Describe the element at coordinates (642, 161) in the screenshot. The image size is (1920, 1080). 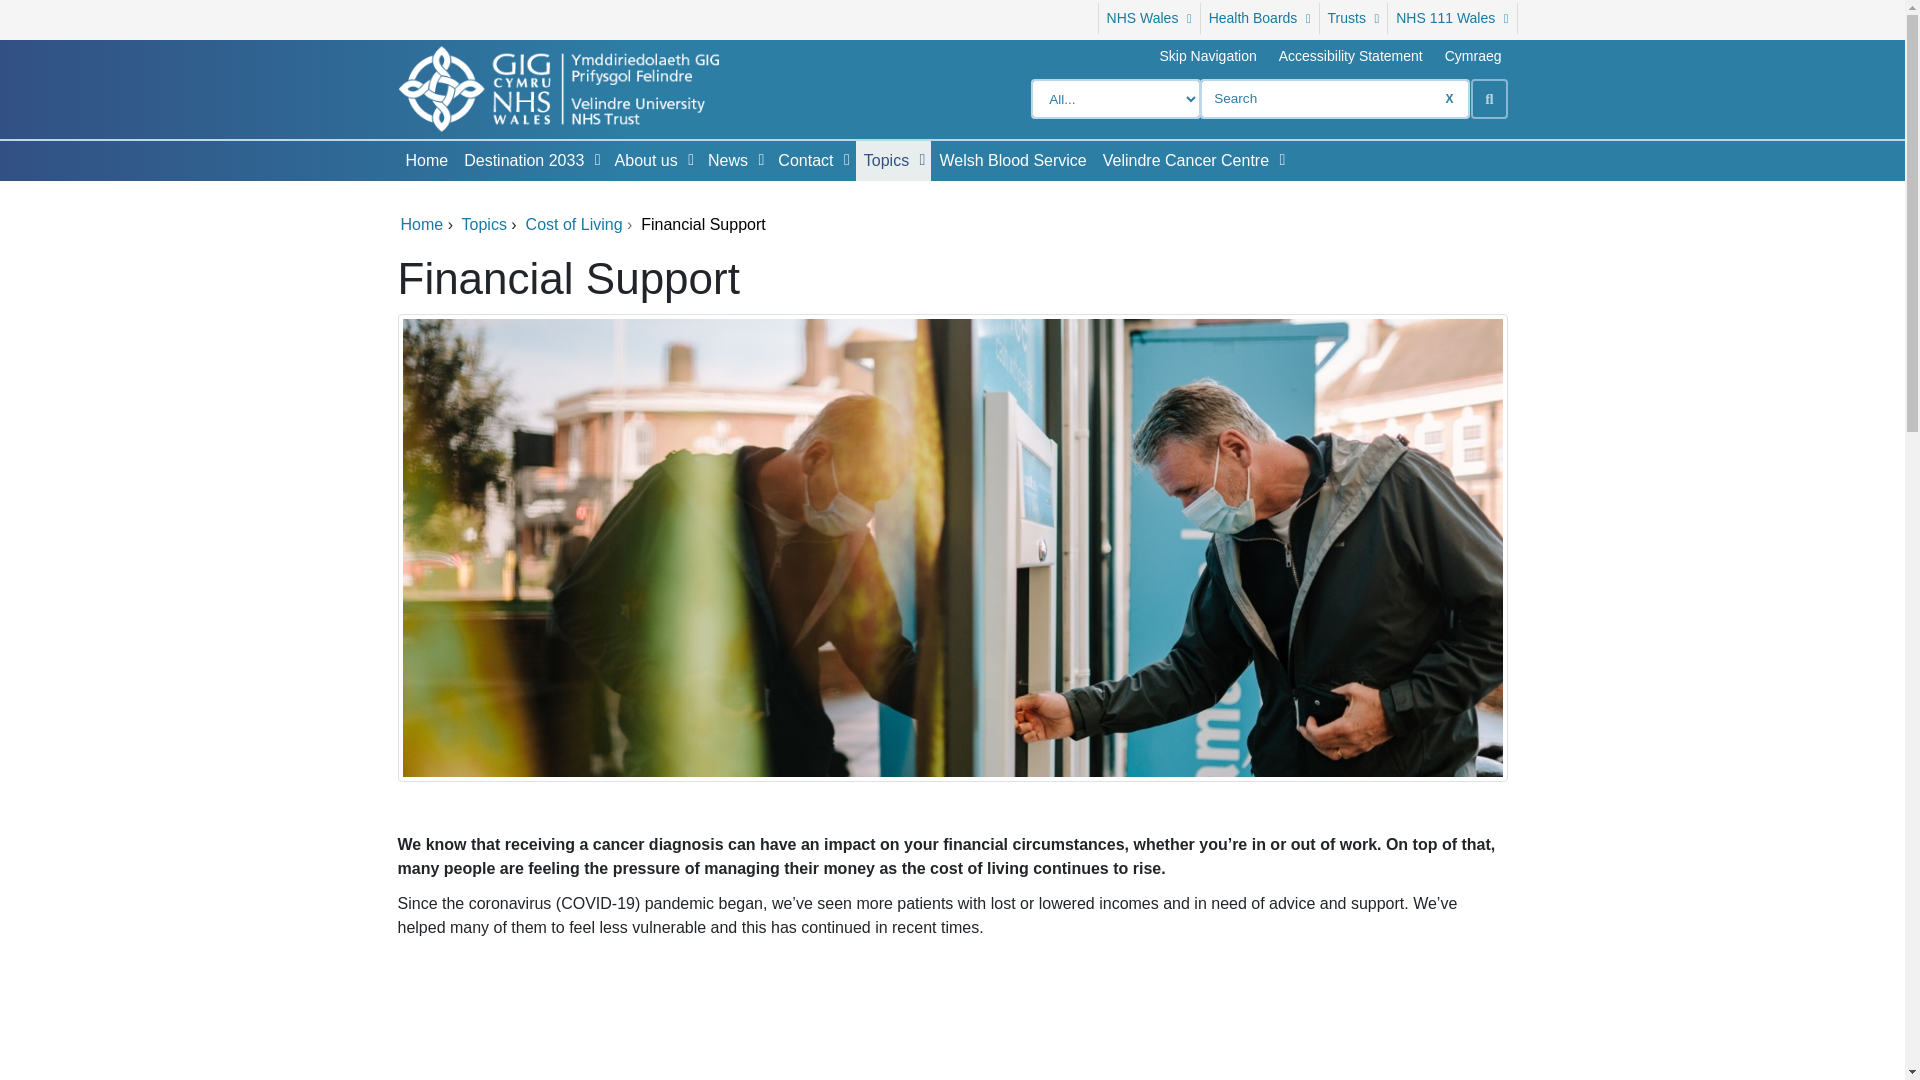
I see `About us` at that location.